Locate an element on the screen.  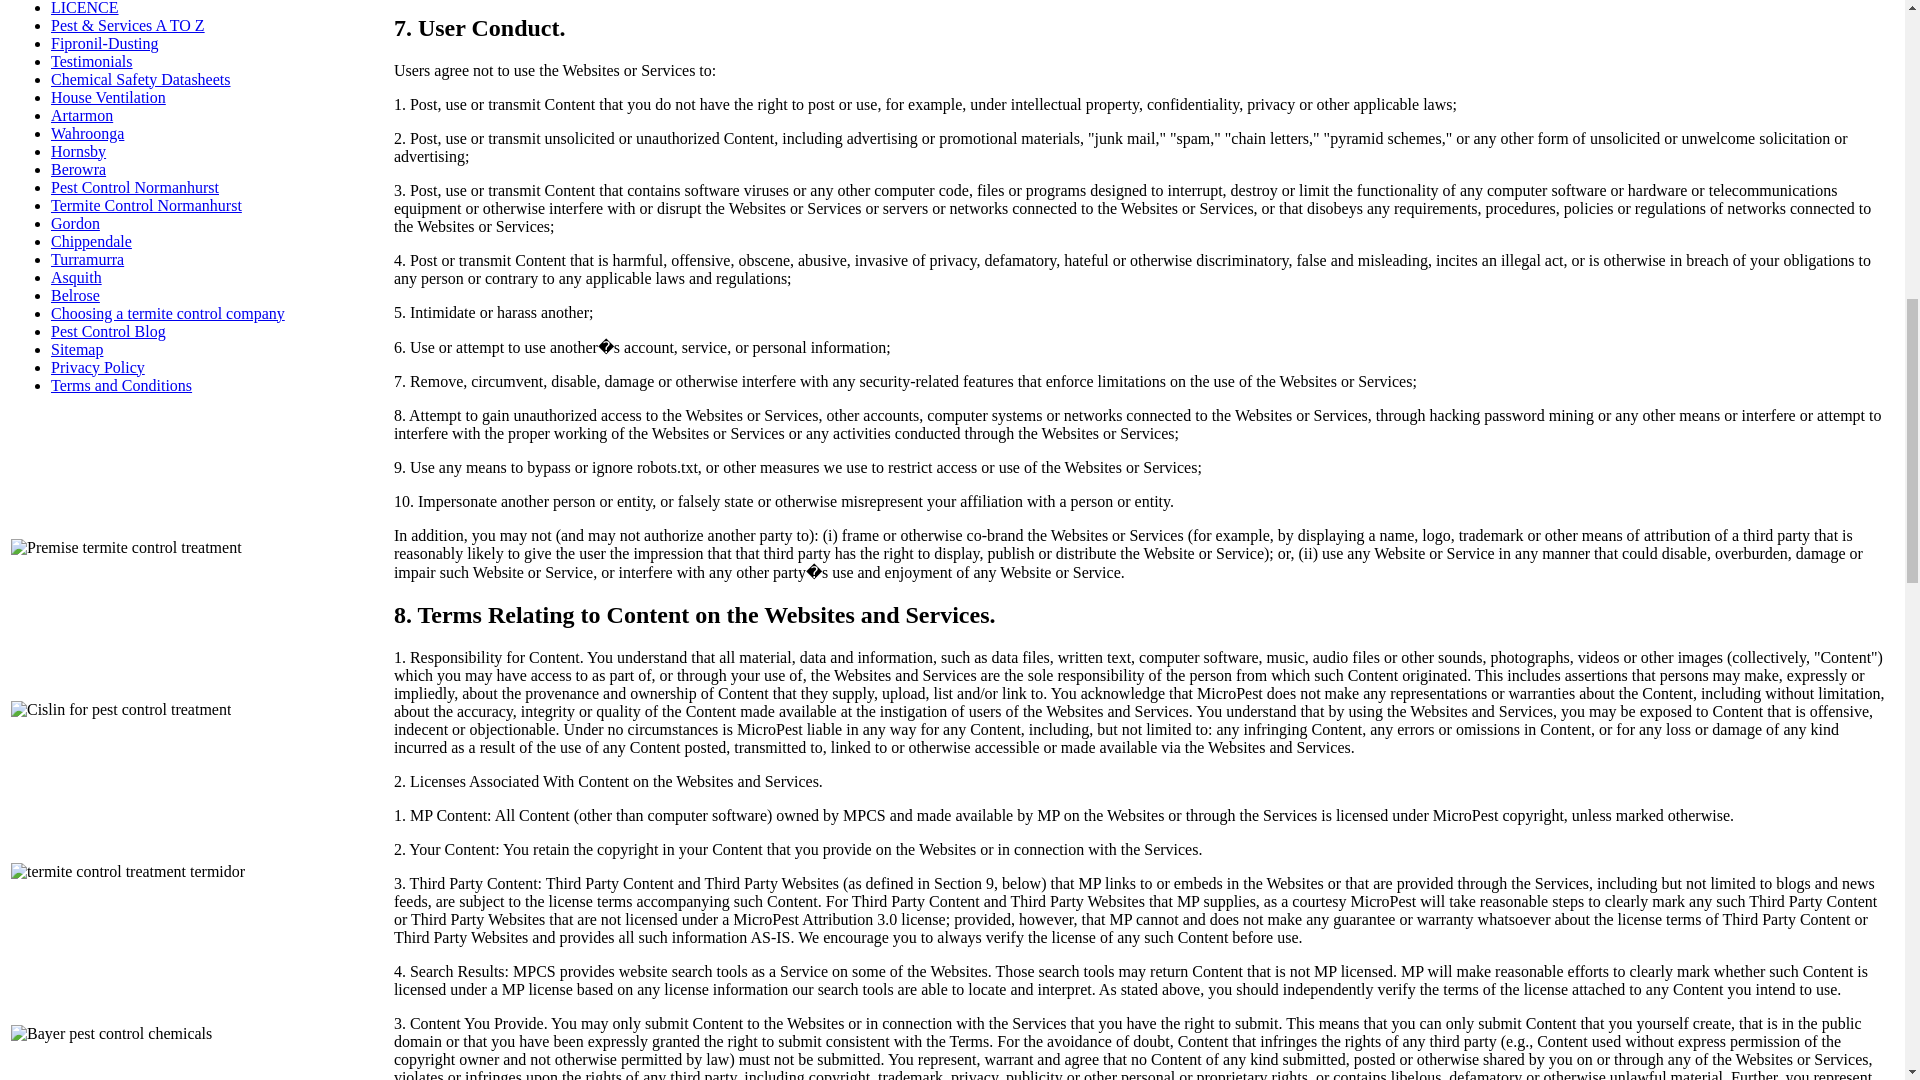
Chemical Safety Datasheets is located at coordinates (140, 79).